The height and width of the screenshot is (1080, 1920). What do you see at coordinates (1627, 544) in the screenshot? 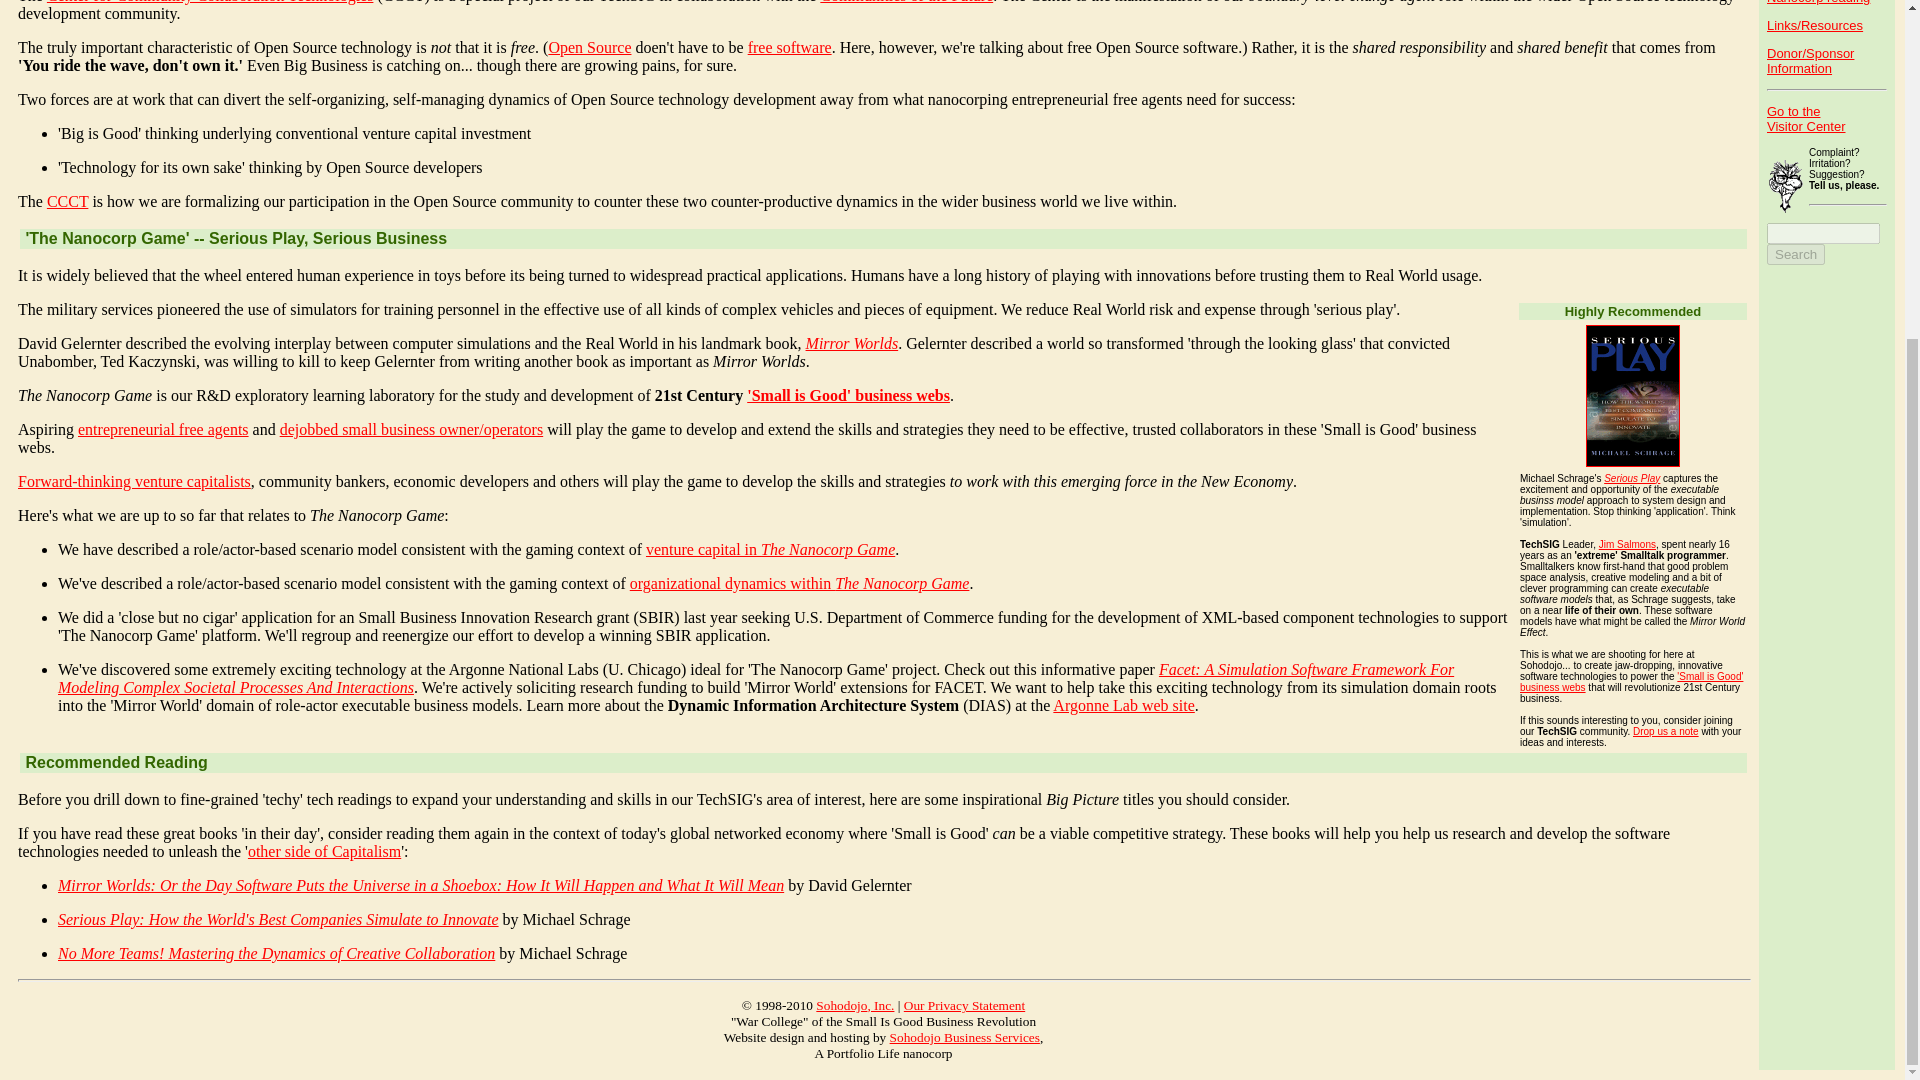
I see `Jim Salmons` at bounding box center [1627, 544].